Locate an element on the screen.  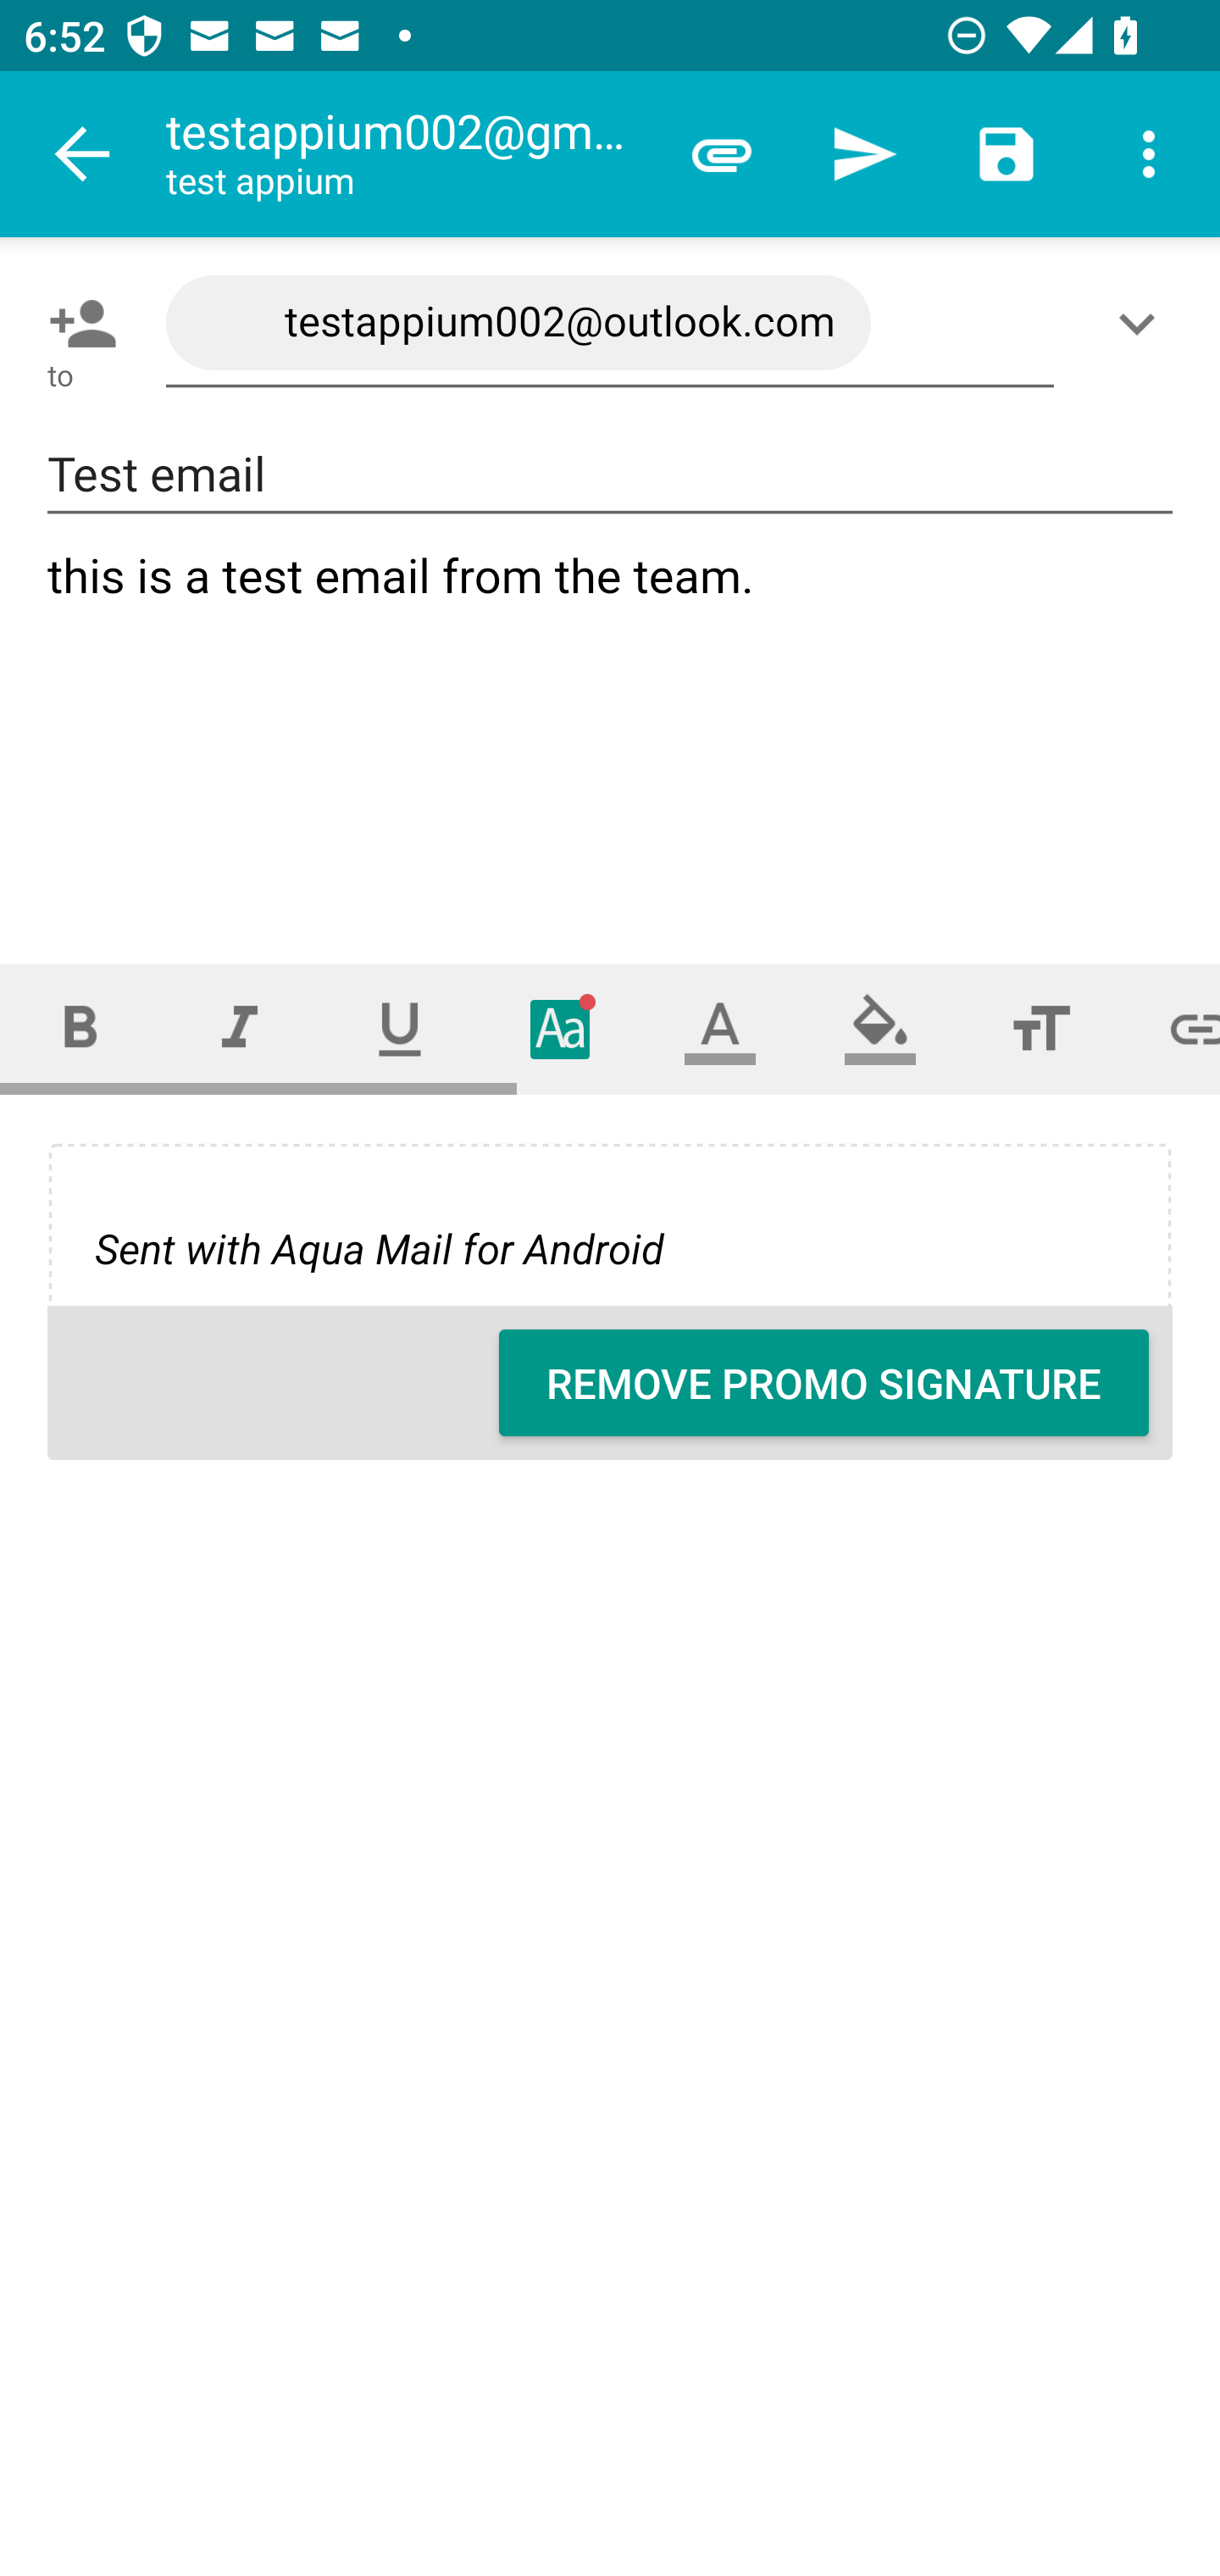
More options is located at coordinates (1149, 154).